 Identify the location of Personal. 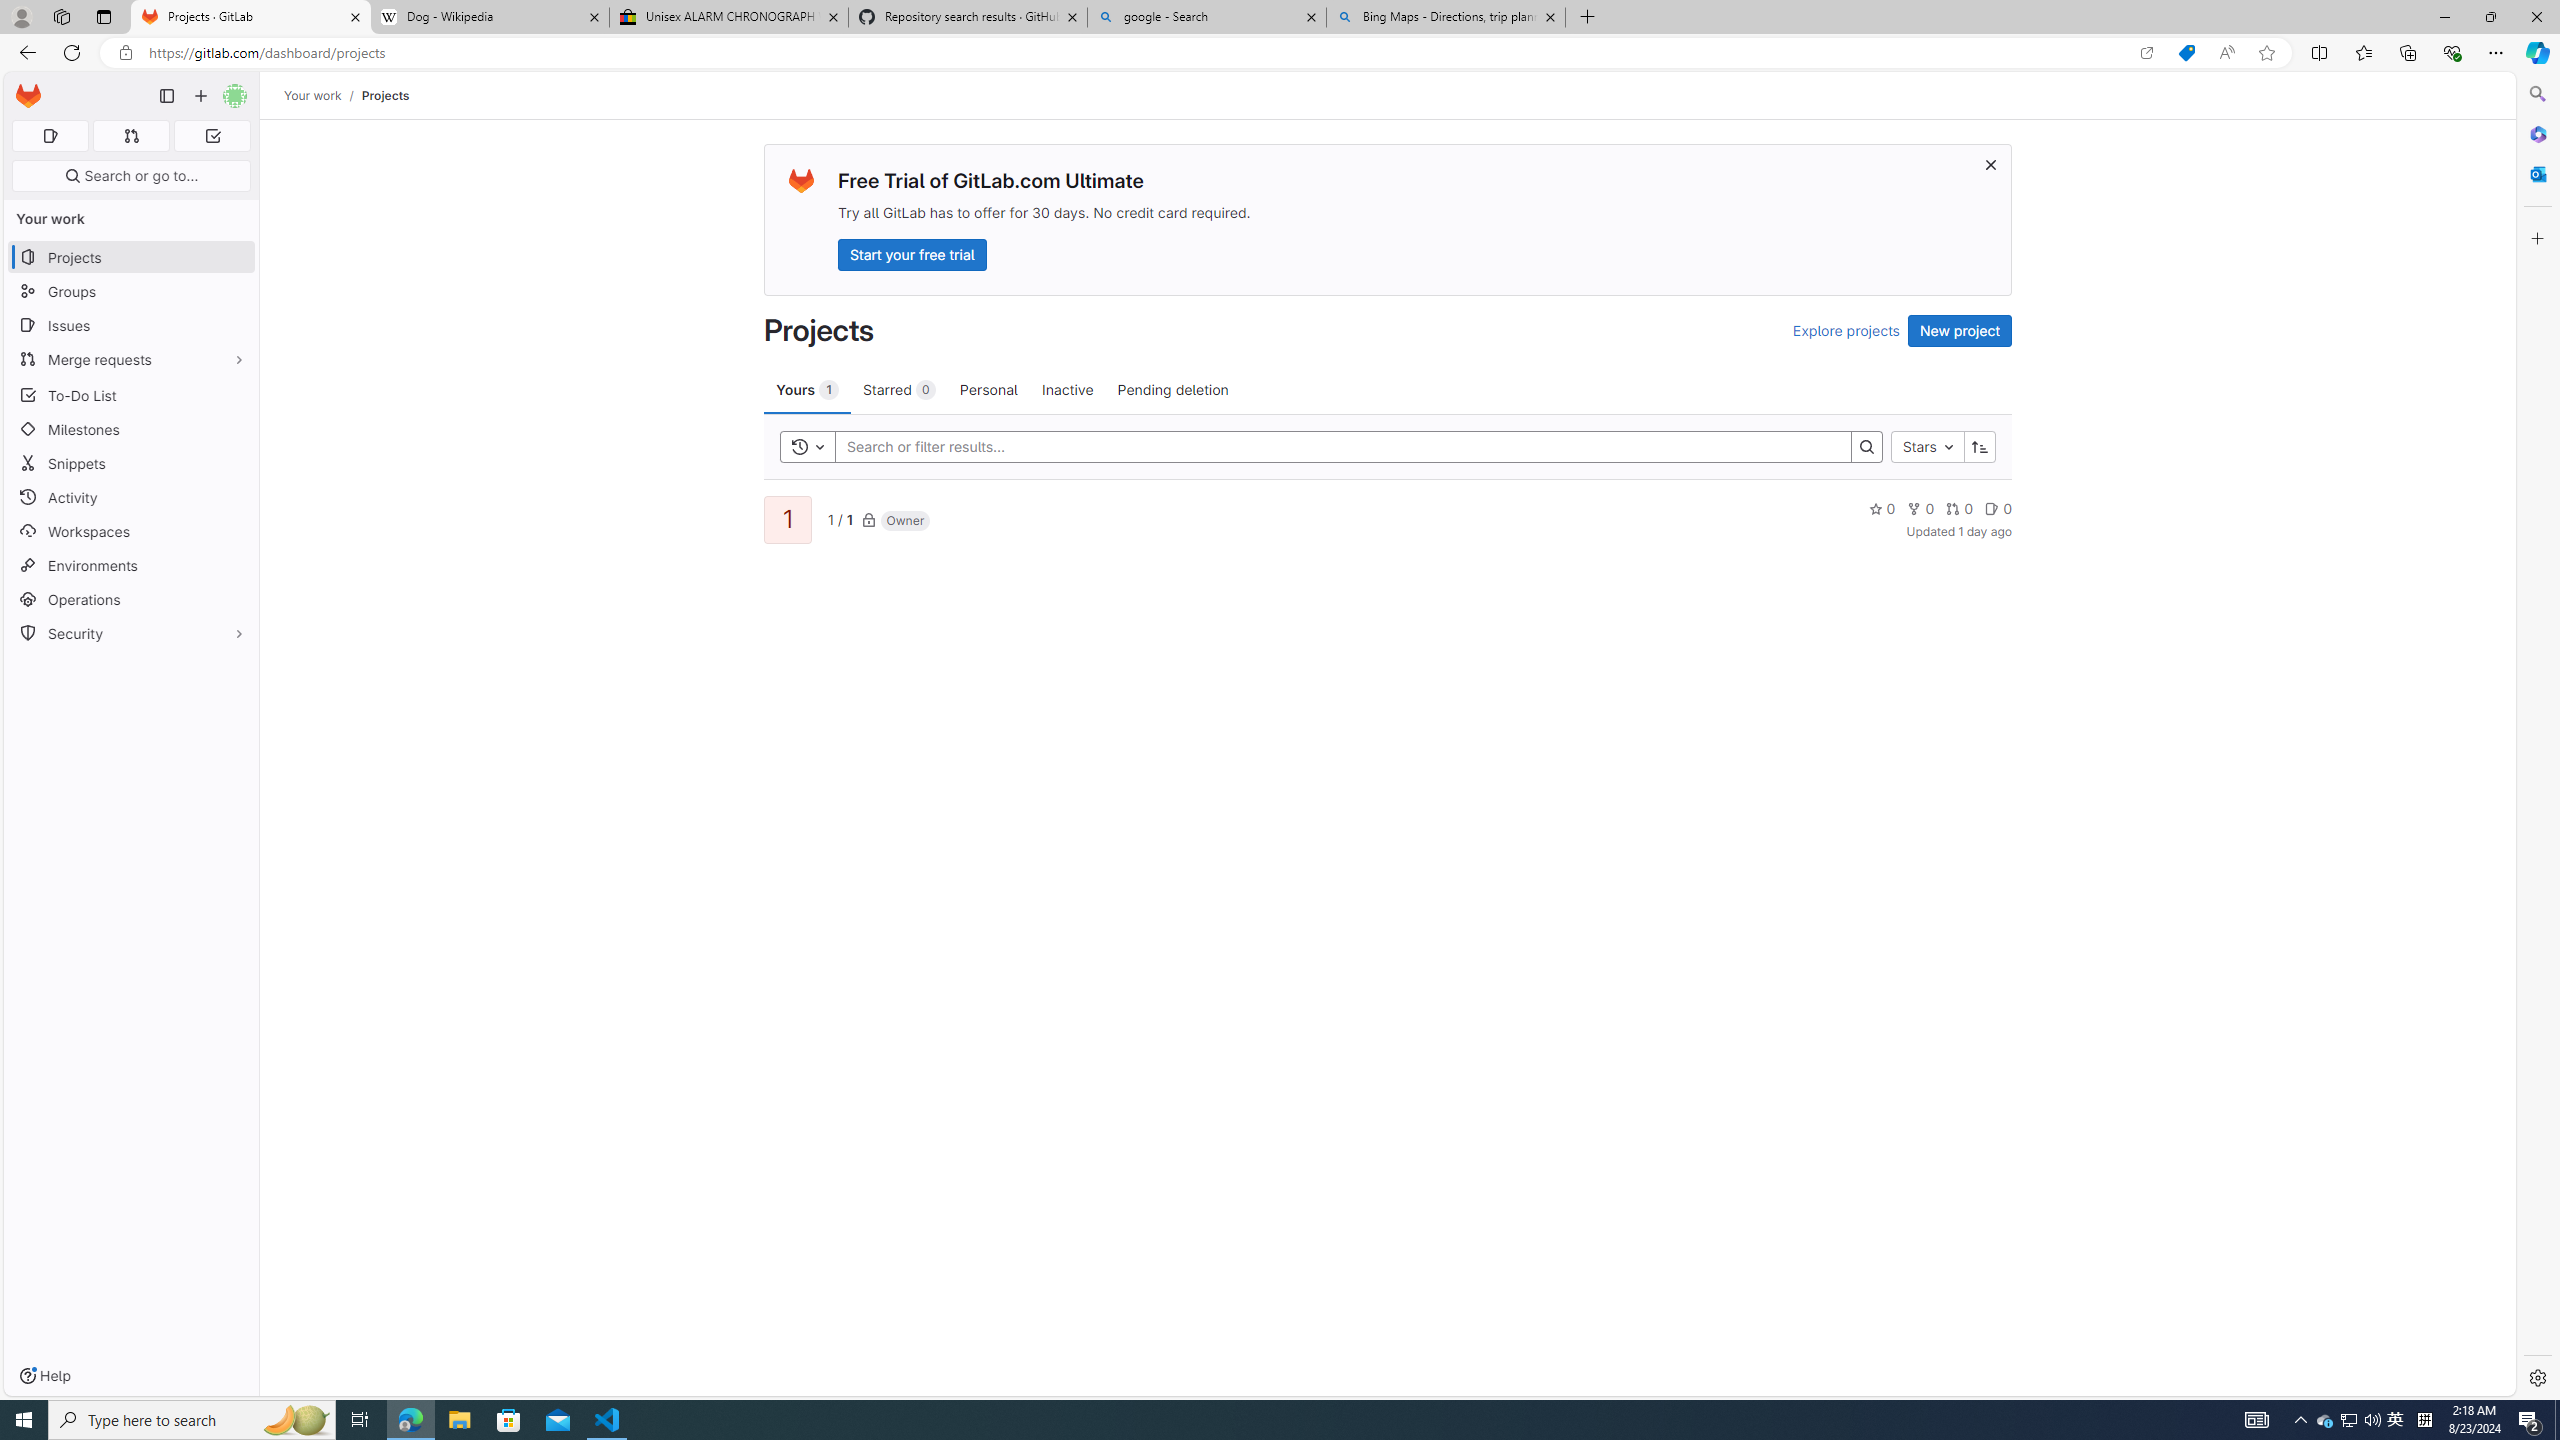
(988, 389).